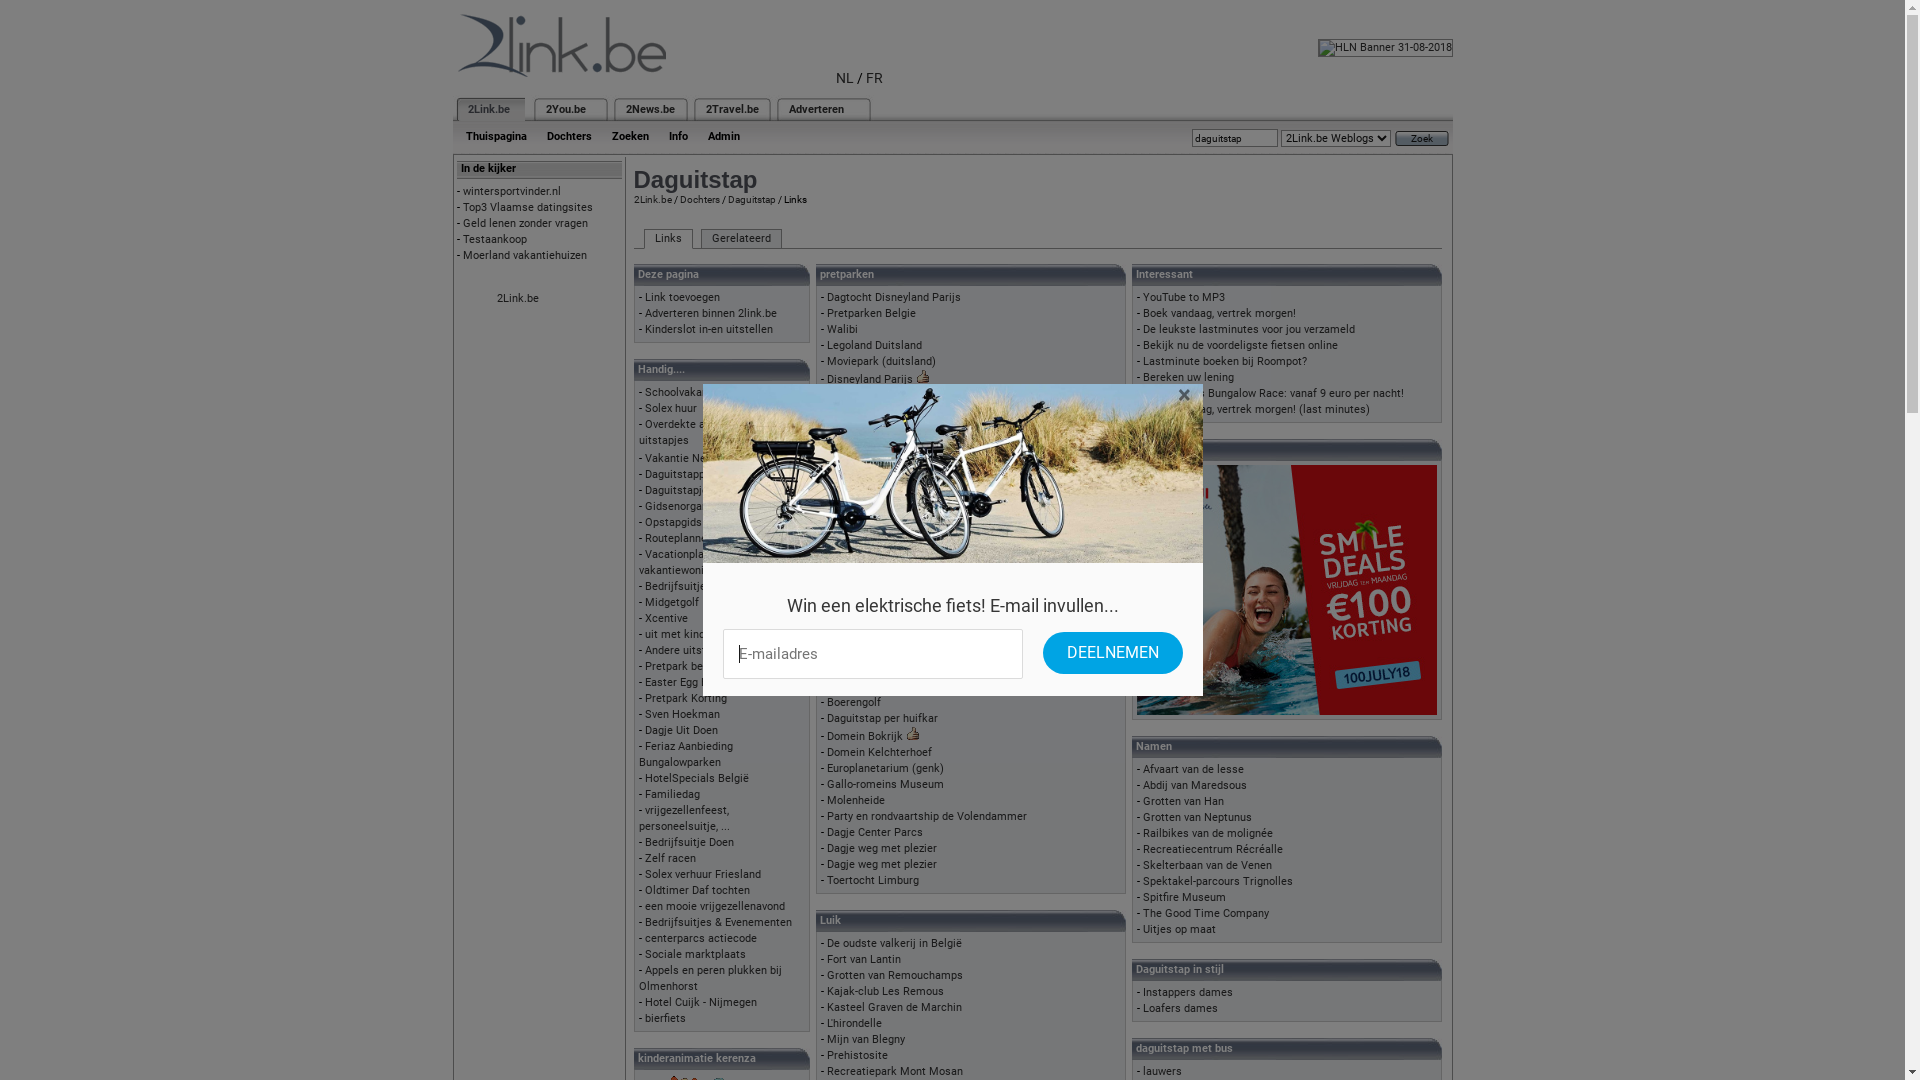 This screenshot has width=1920, height=1080. I want to click on Xcentive, so click(666, 618).